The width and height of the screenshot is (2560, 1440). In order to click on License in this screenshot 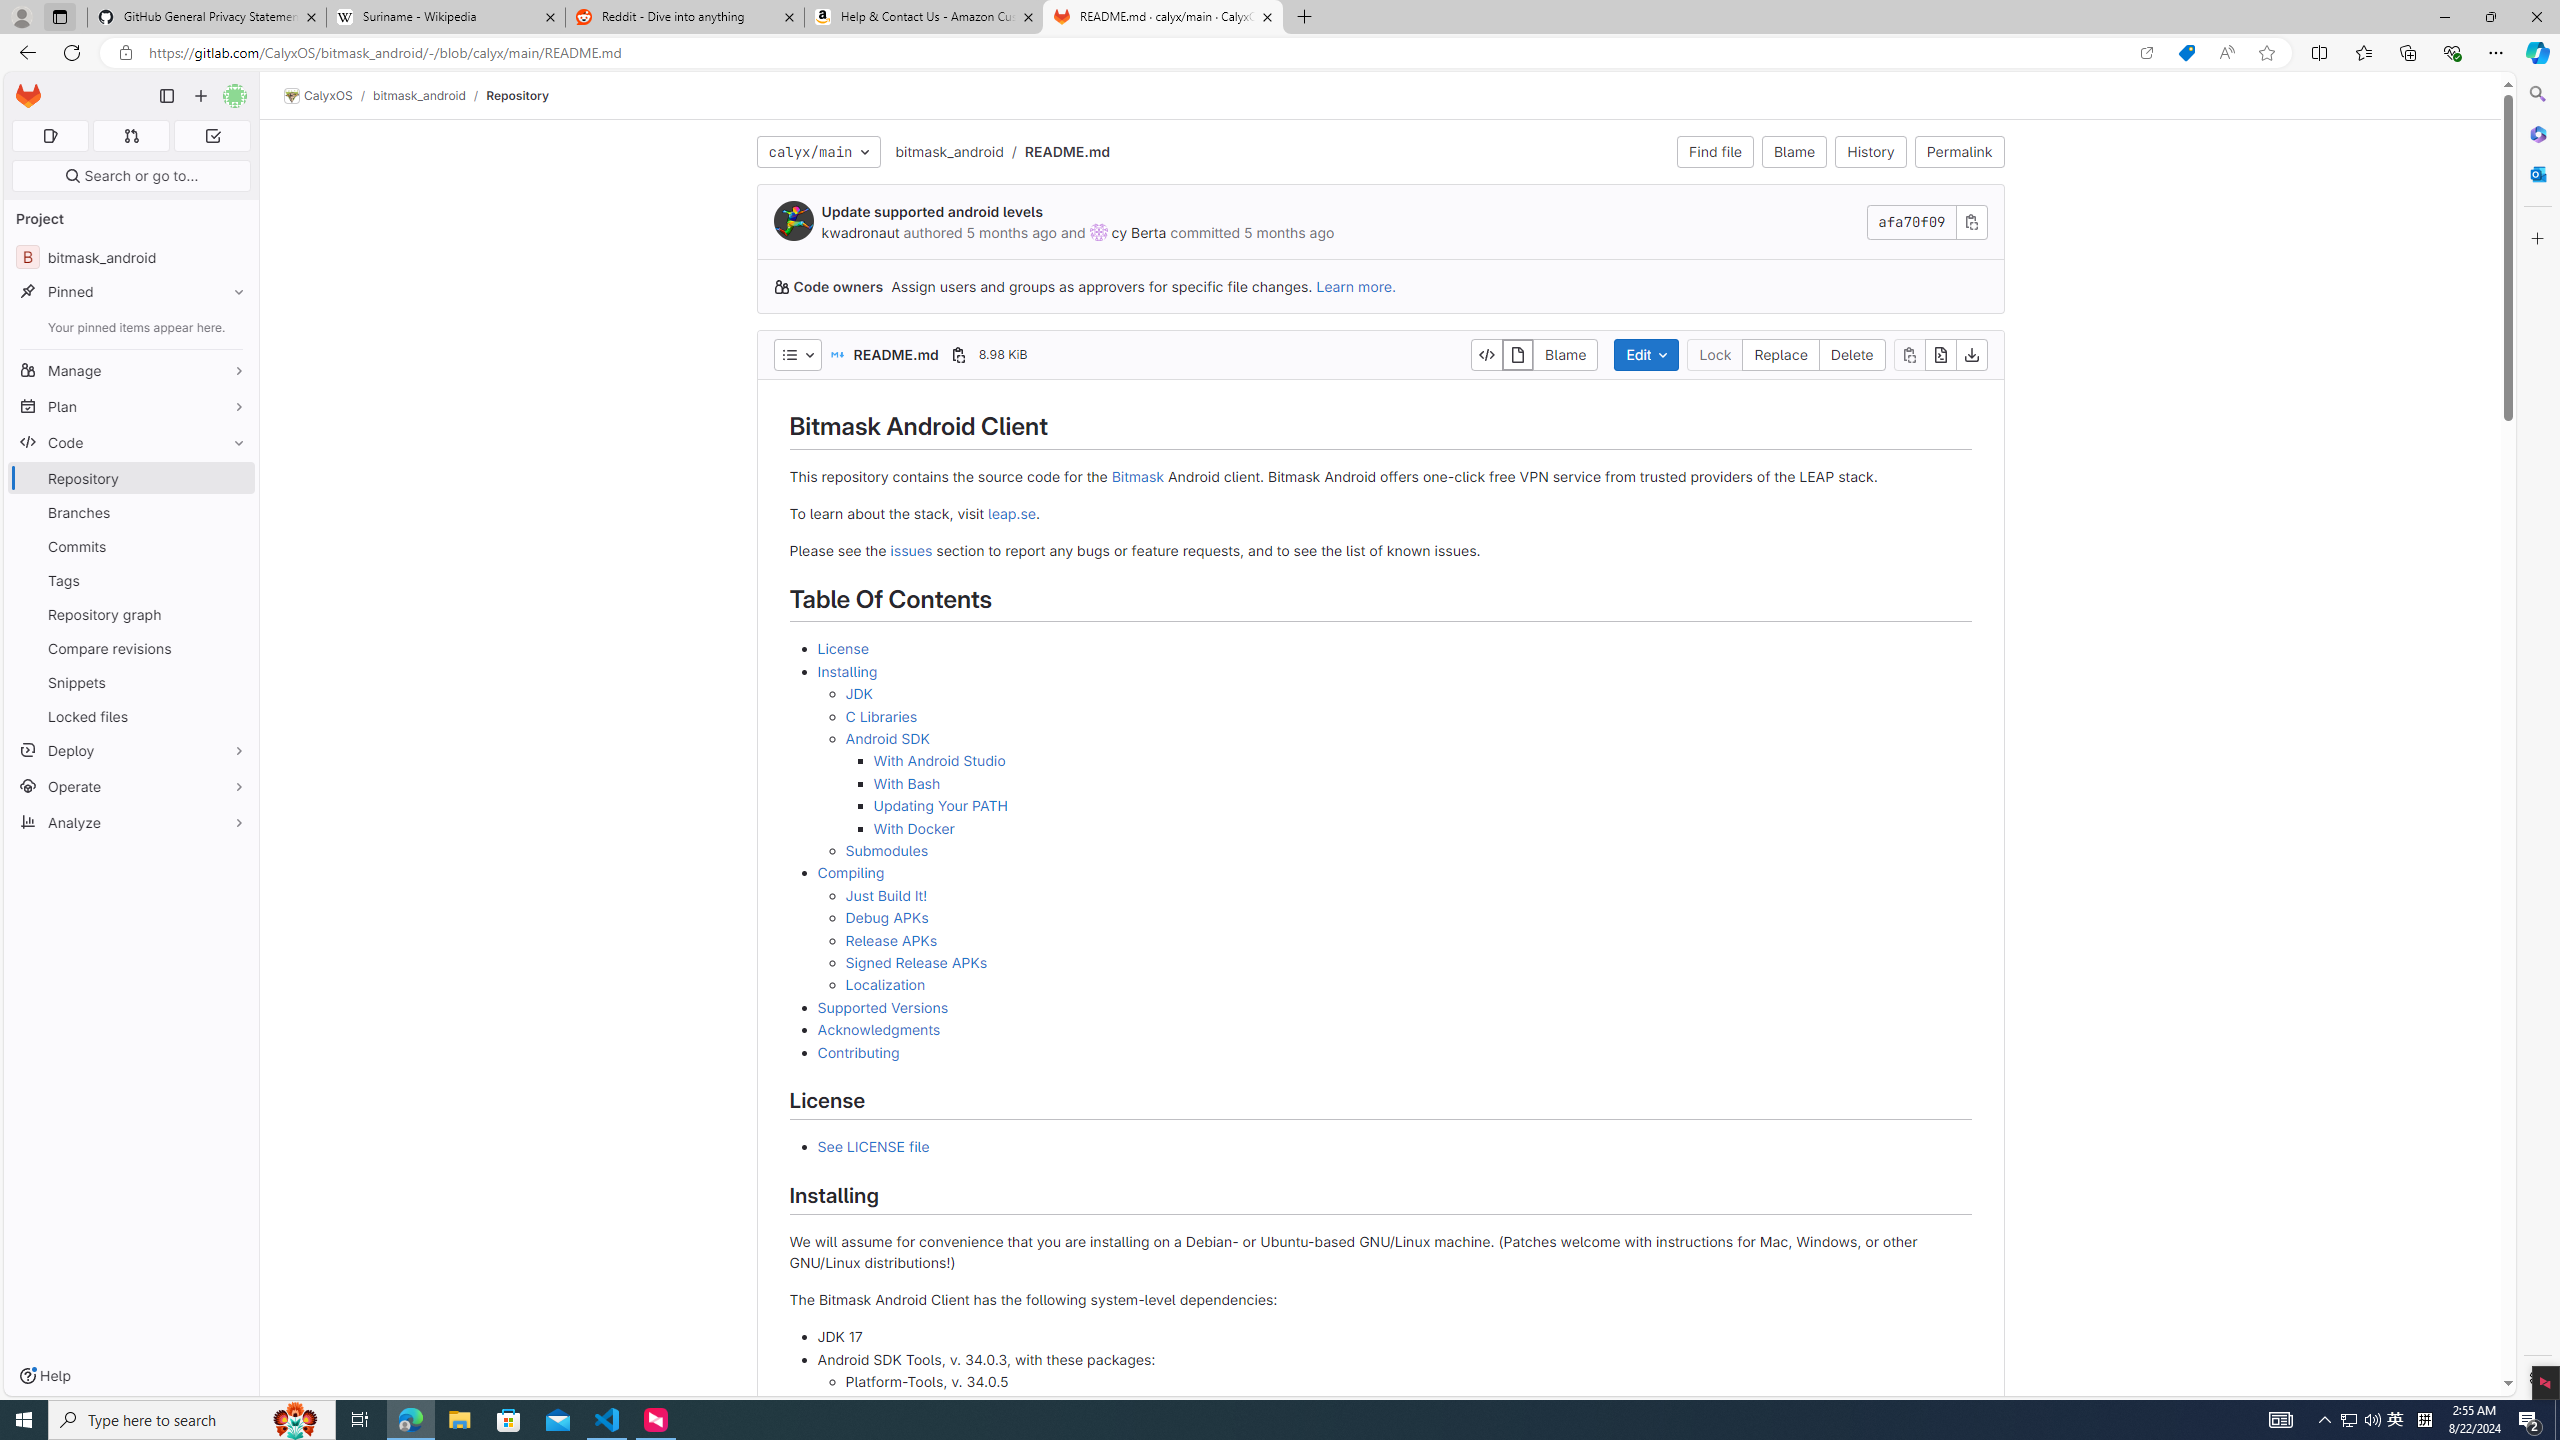, I will do `click(842, 648)`.